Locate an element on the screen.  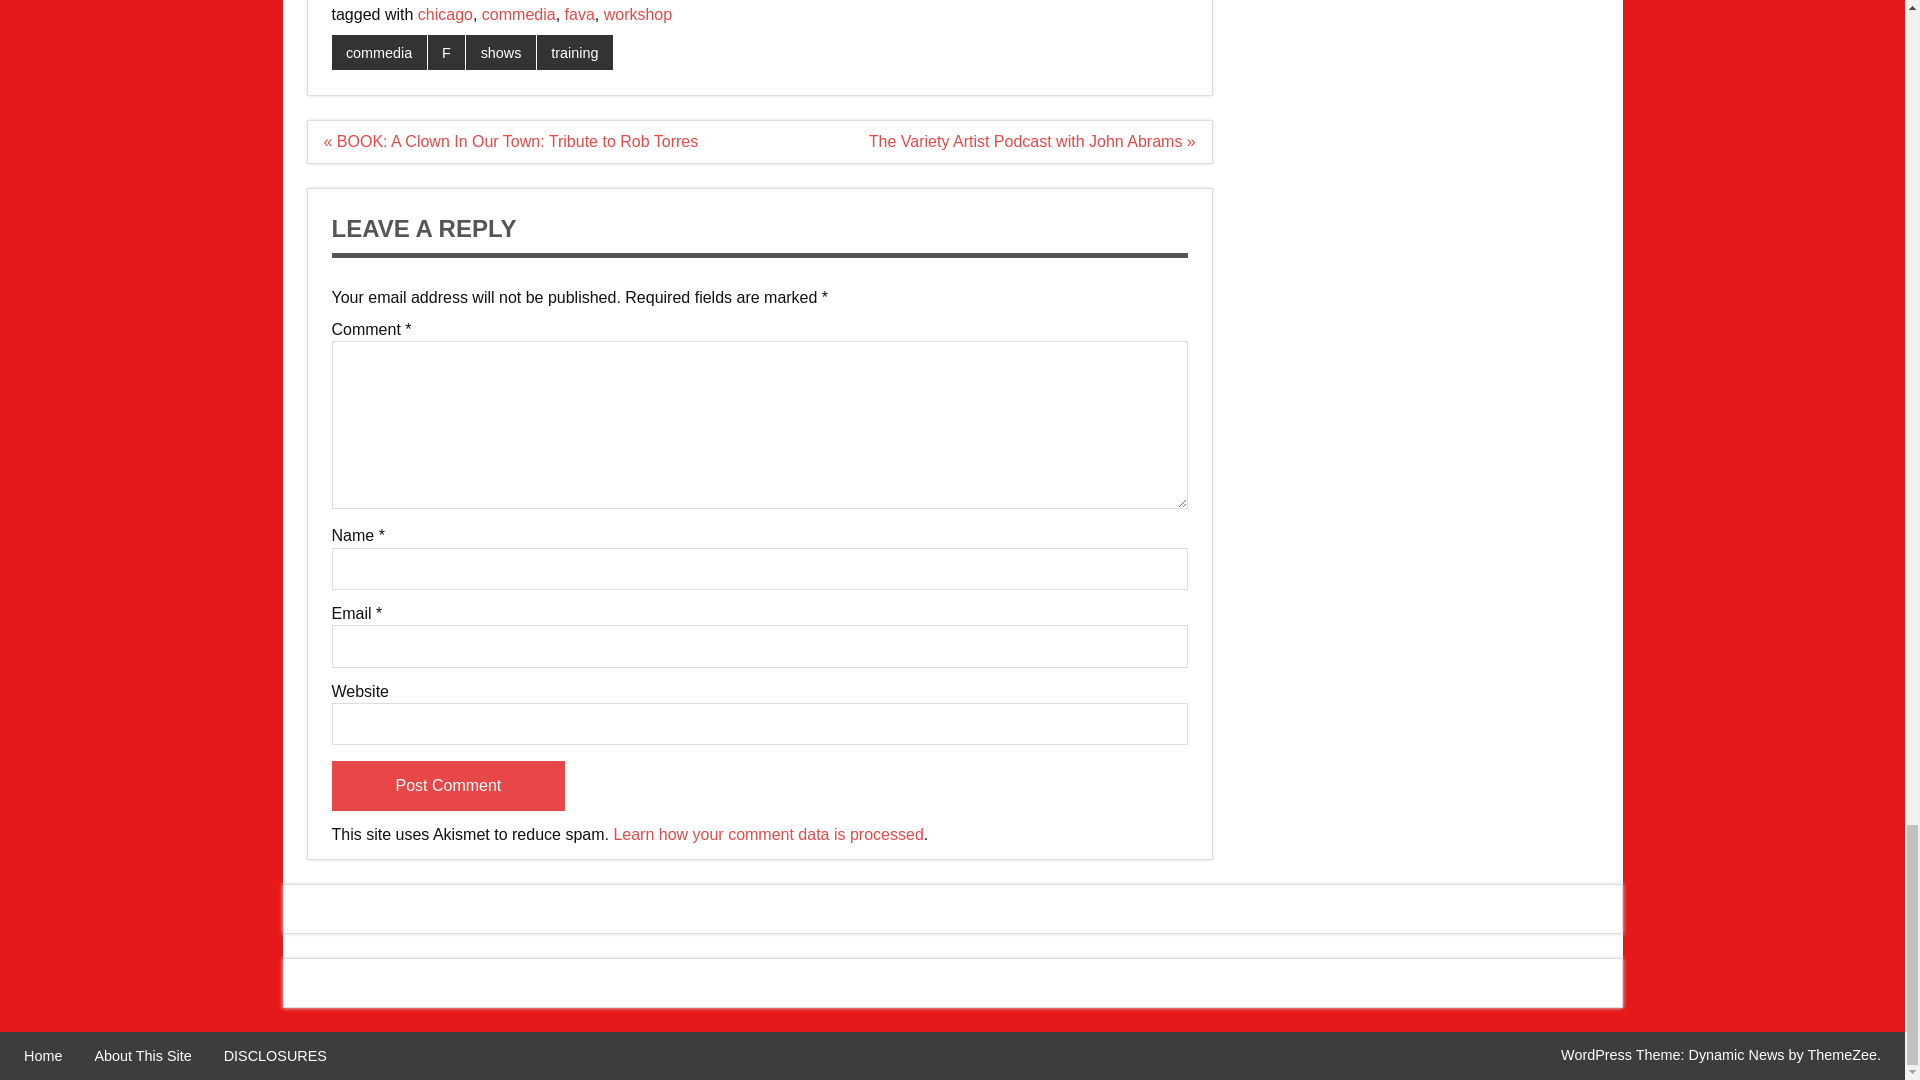
shows is located at coordinates (500, 52).